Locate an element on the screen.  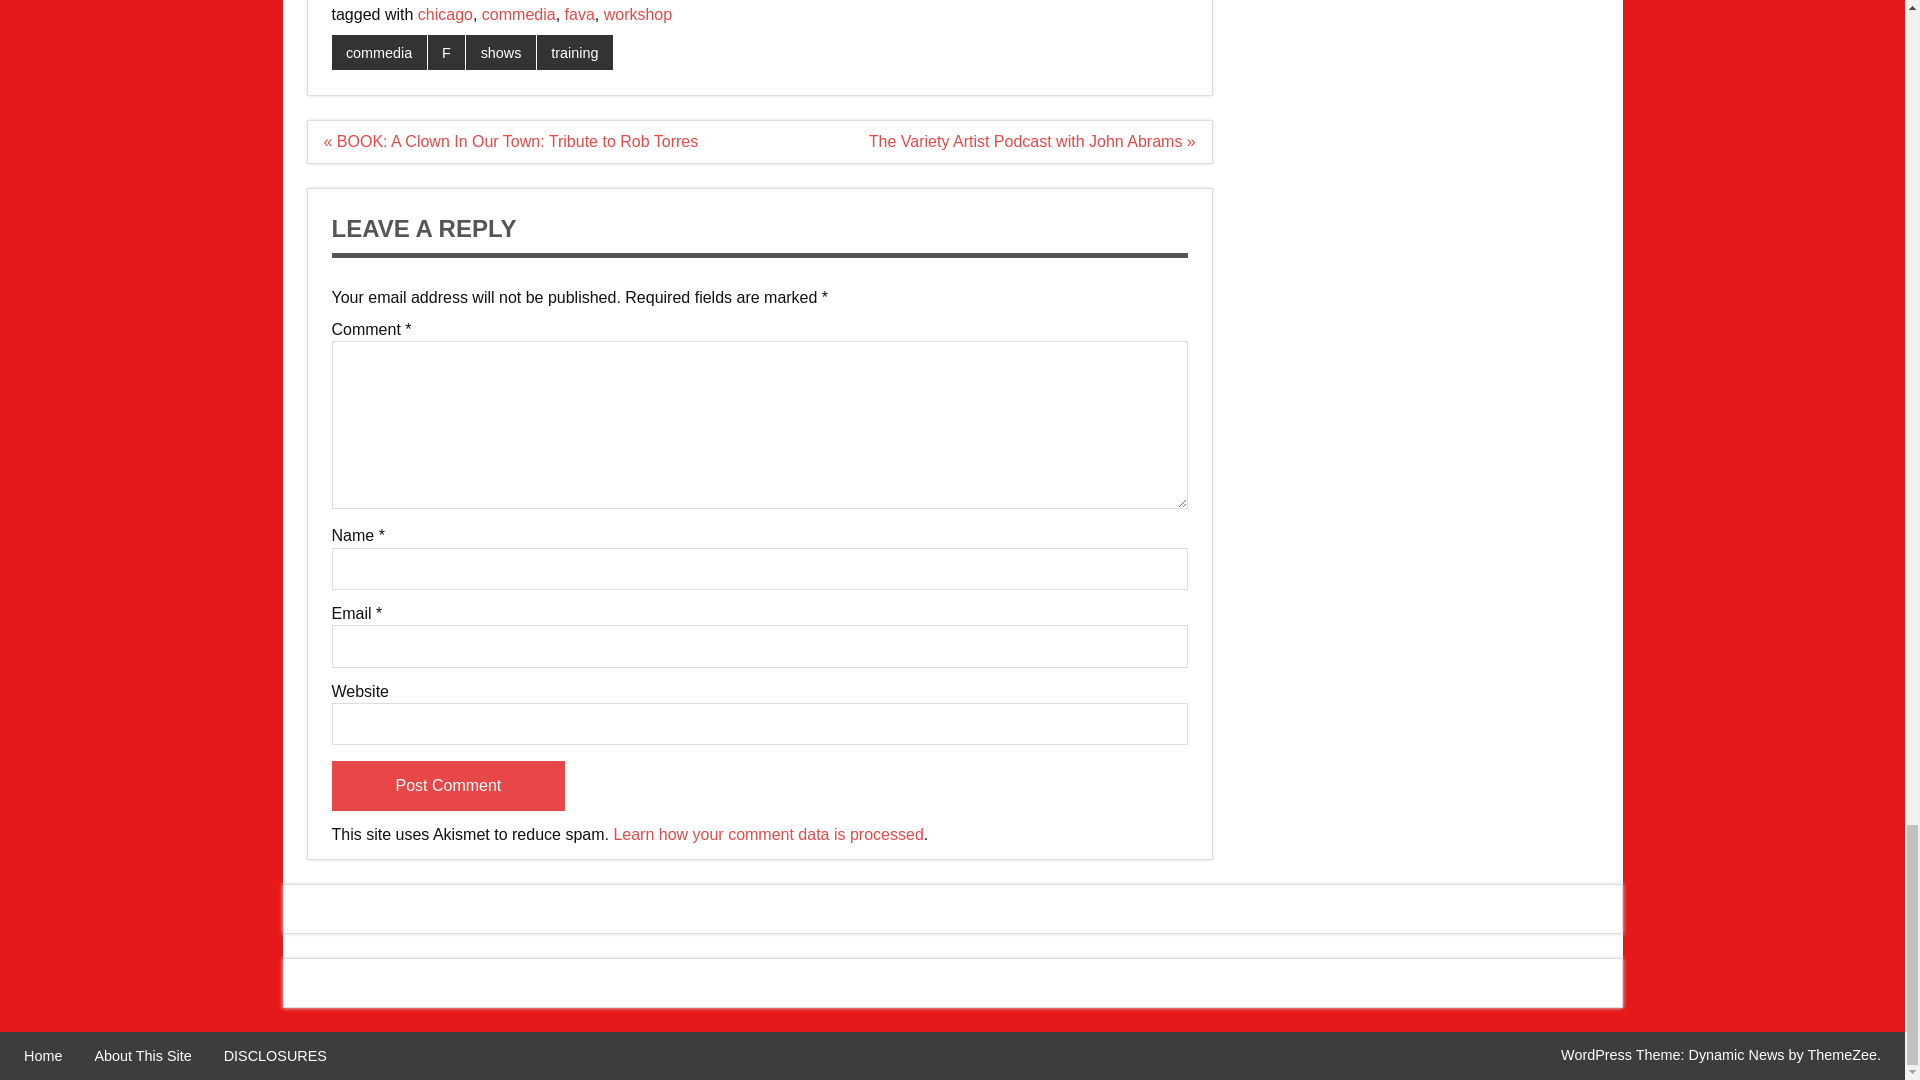
shows is located at coordinates (500, 52).